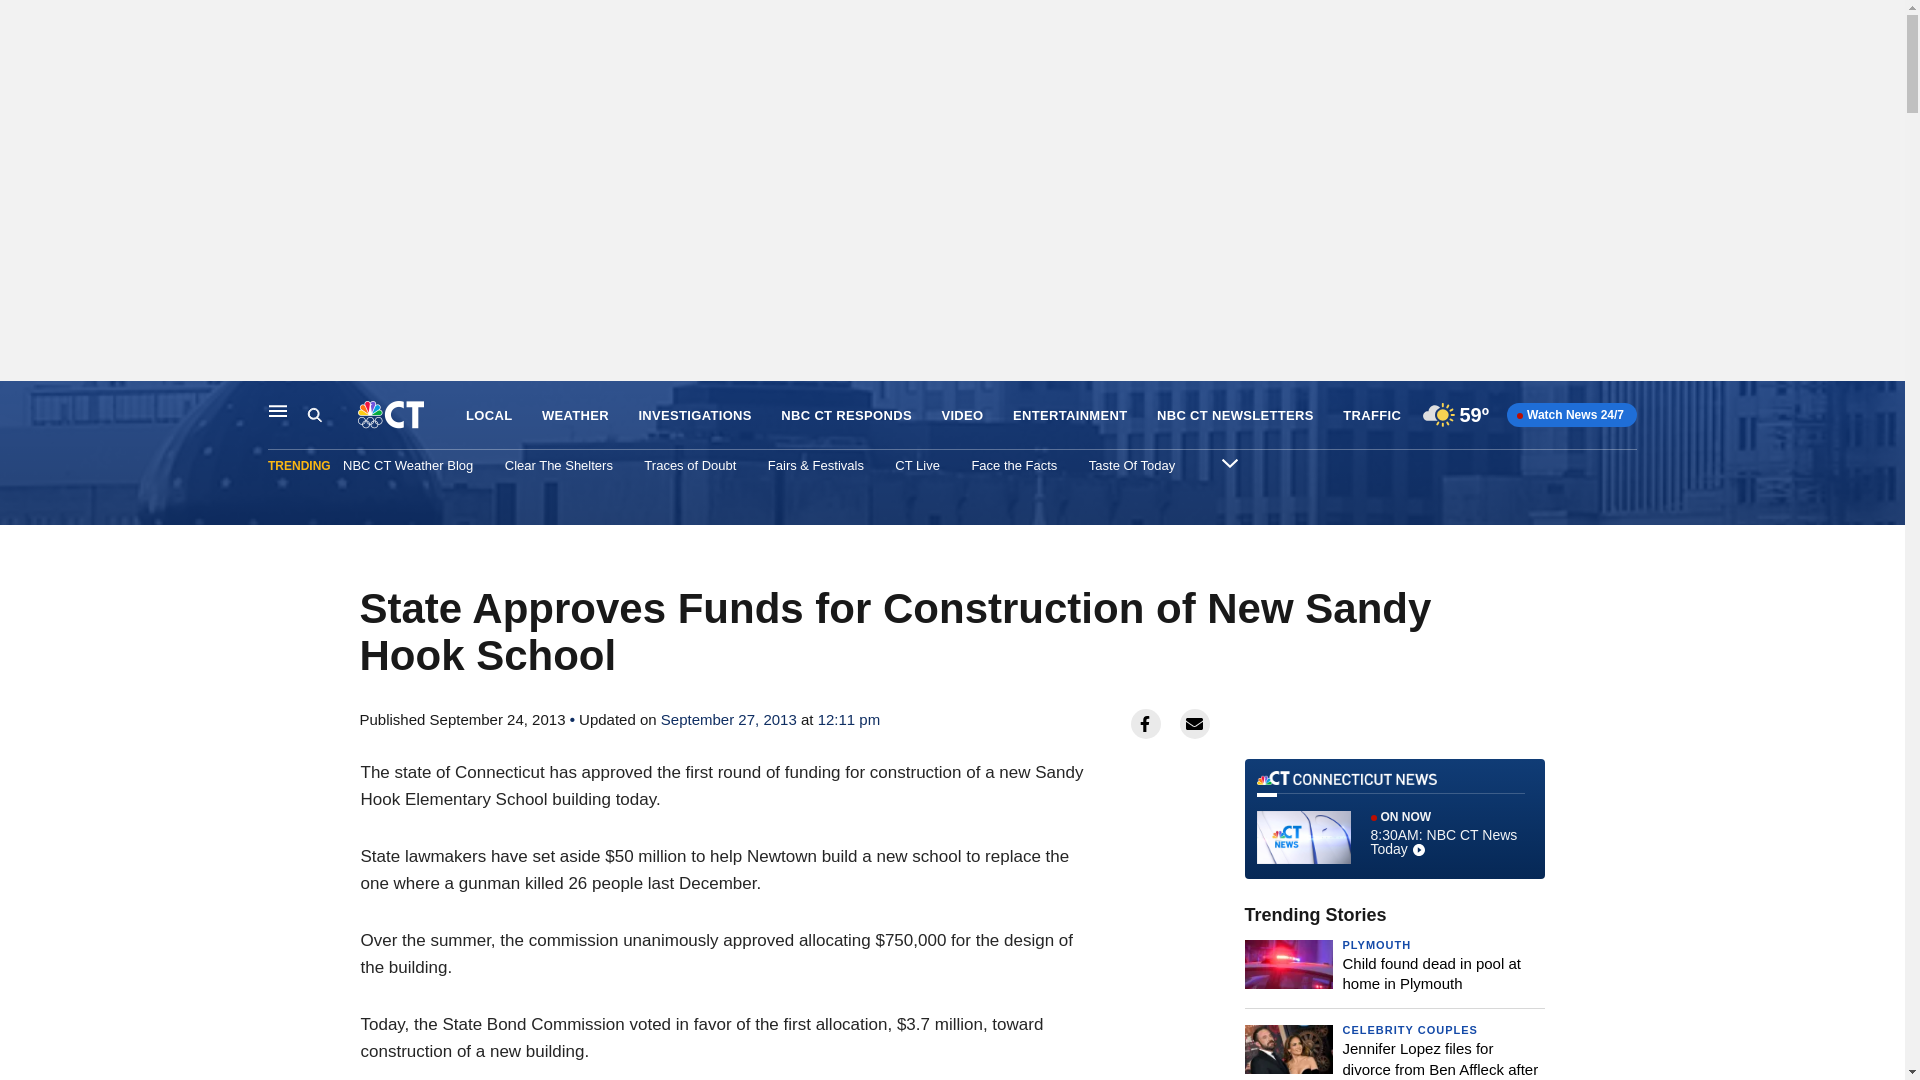 This screenshot has width=1920, height=1080. What do you see at coordinates (1070, 416) in the screenshot?
I see `ENTERTAINMENT` at bounding box center [1070, 416].